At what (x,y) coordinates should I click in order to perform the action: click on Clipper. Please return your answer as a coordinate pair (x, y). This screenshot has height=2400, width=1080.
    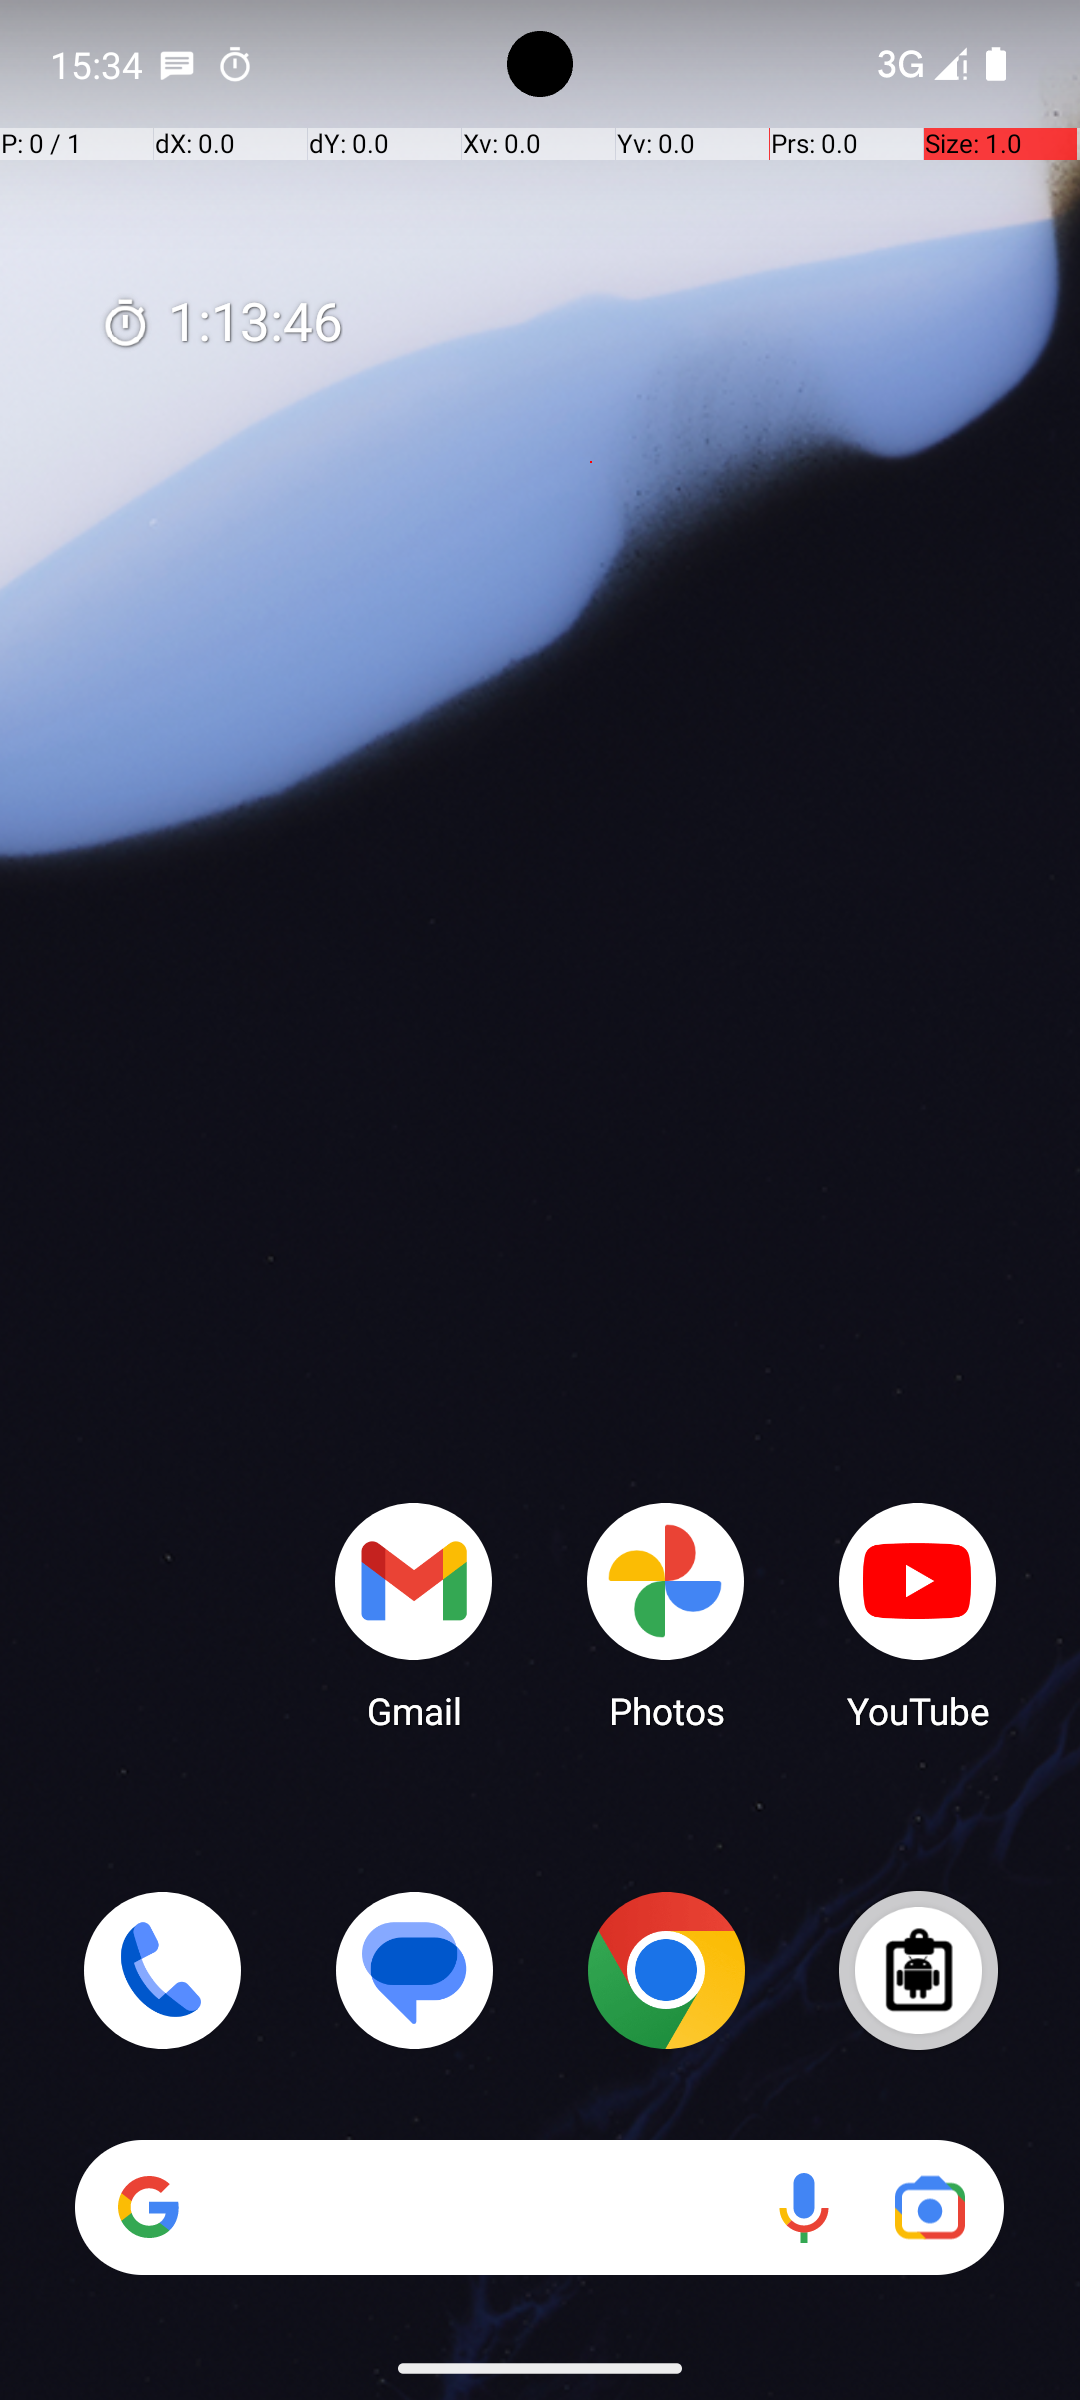
    Looking at the image, I should click on (918, 1970).